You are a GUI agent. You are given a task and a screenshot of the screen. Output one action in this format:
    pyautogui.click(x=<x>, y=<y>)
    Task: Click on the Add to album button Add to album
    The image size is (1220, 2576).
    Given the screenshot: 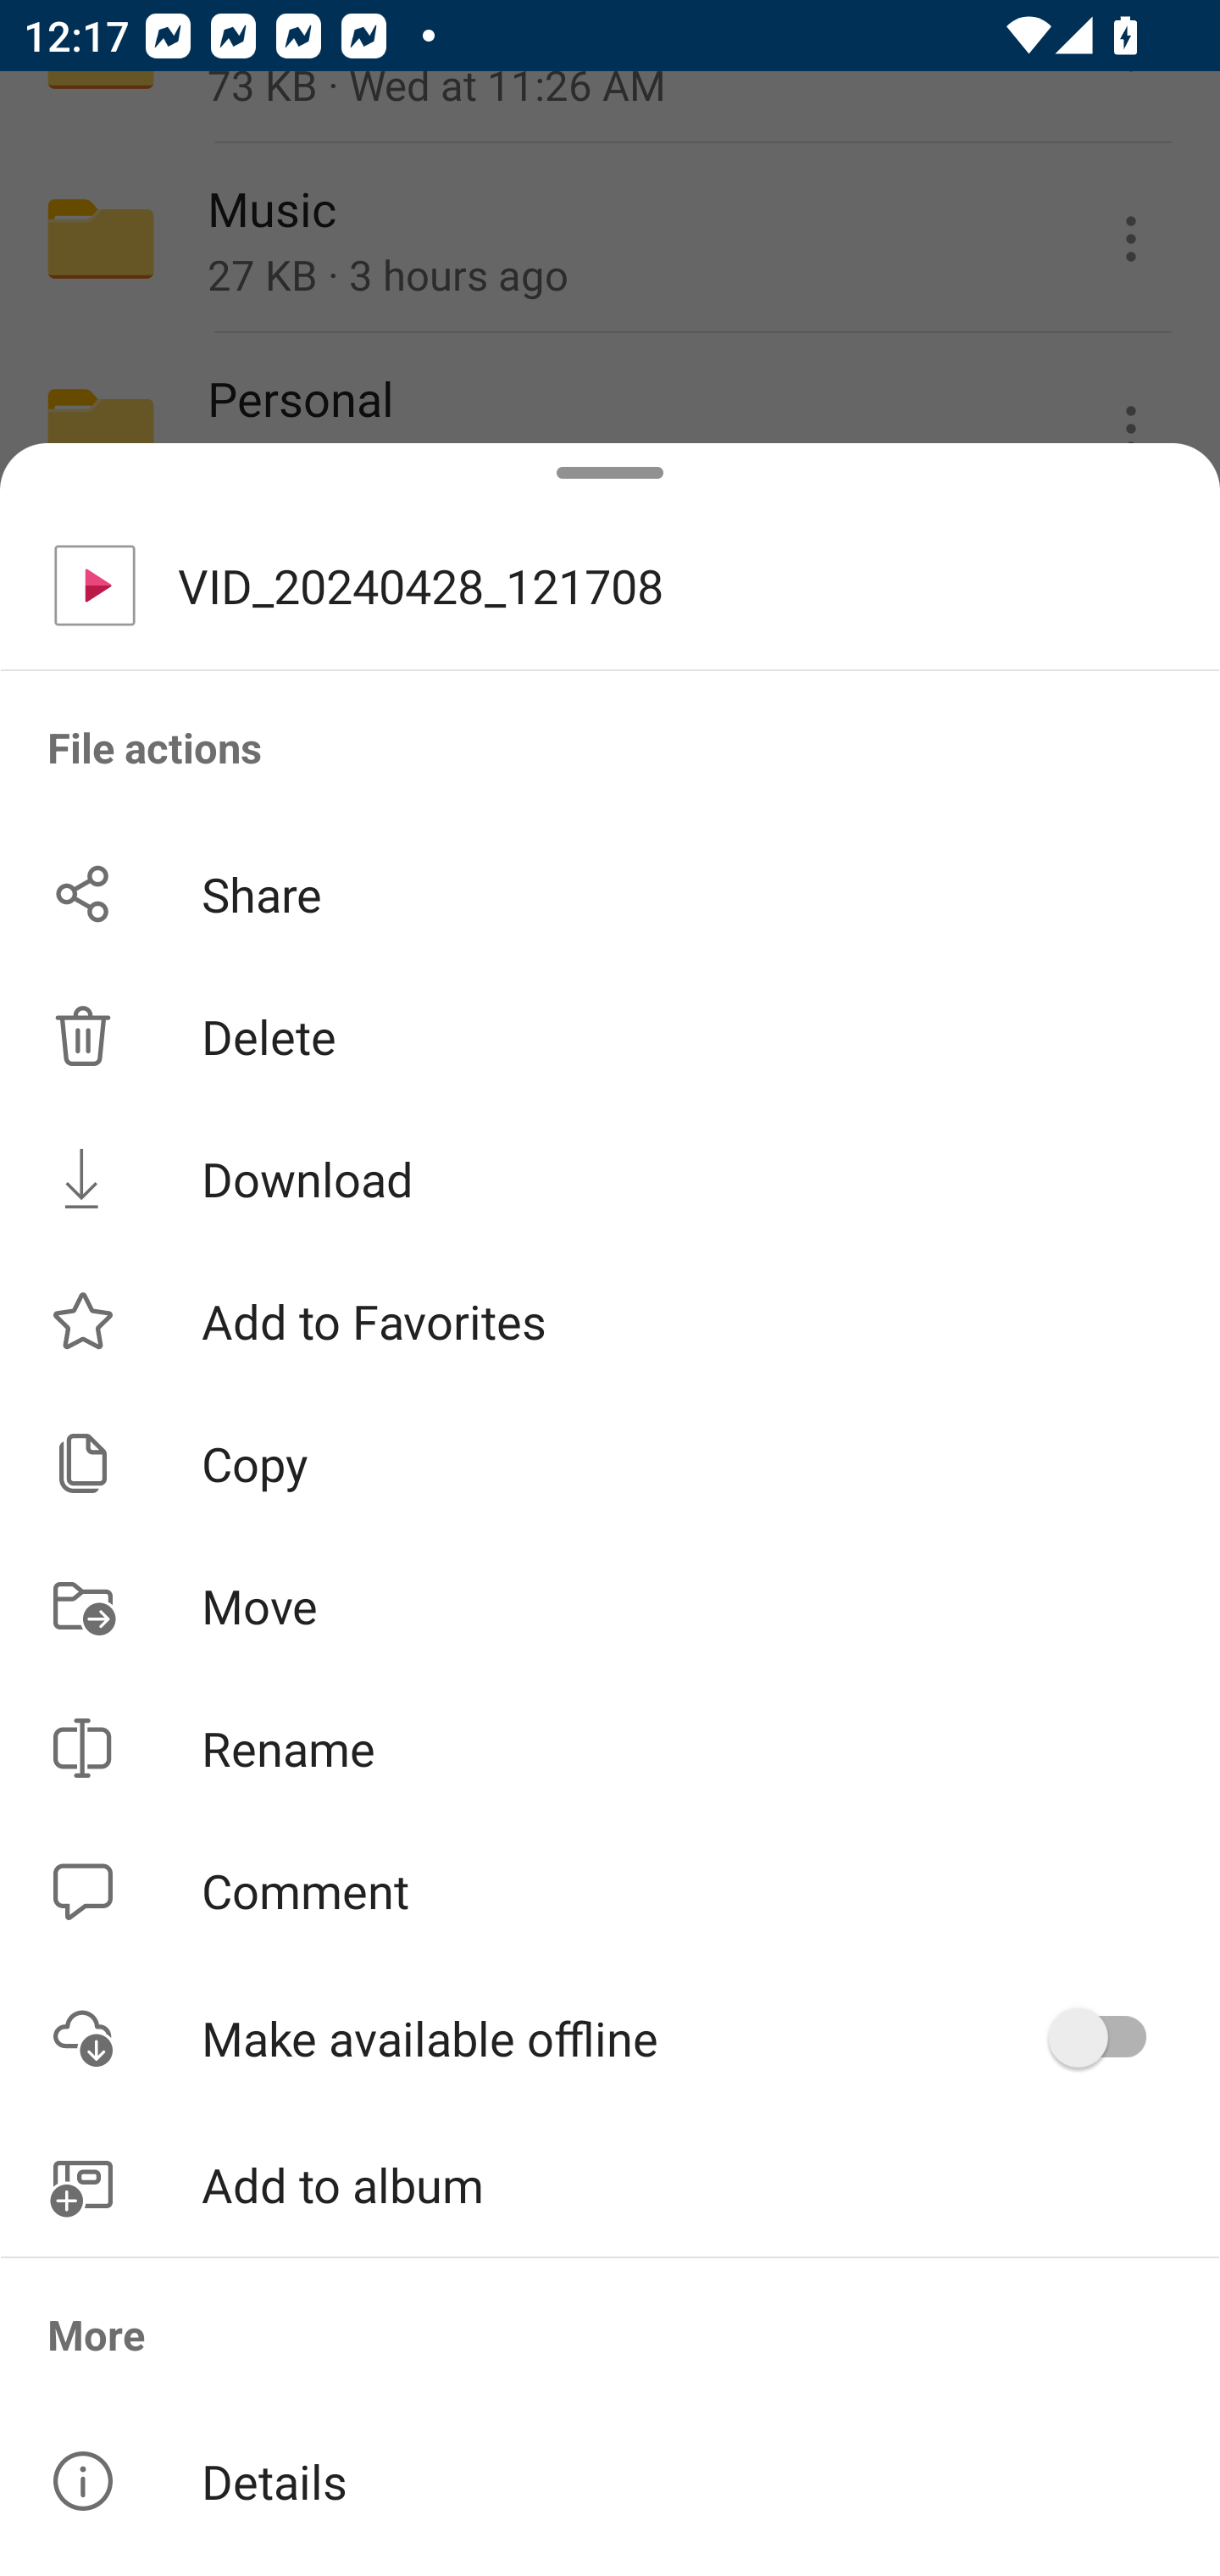 What is the action you would take?
    pyautogui.click(x=610, y=2185)
    